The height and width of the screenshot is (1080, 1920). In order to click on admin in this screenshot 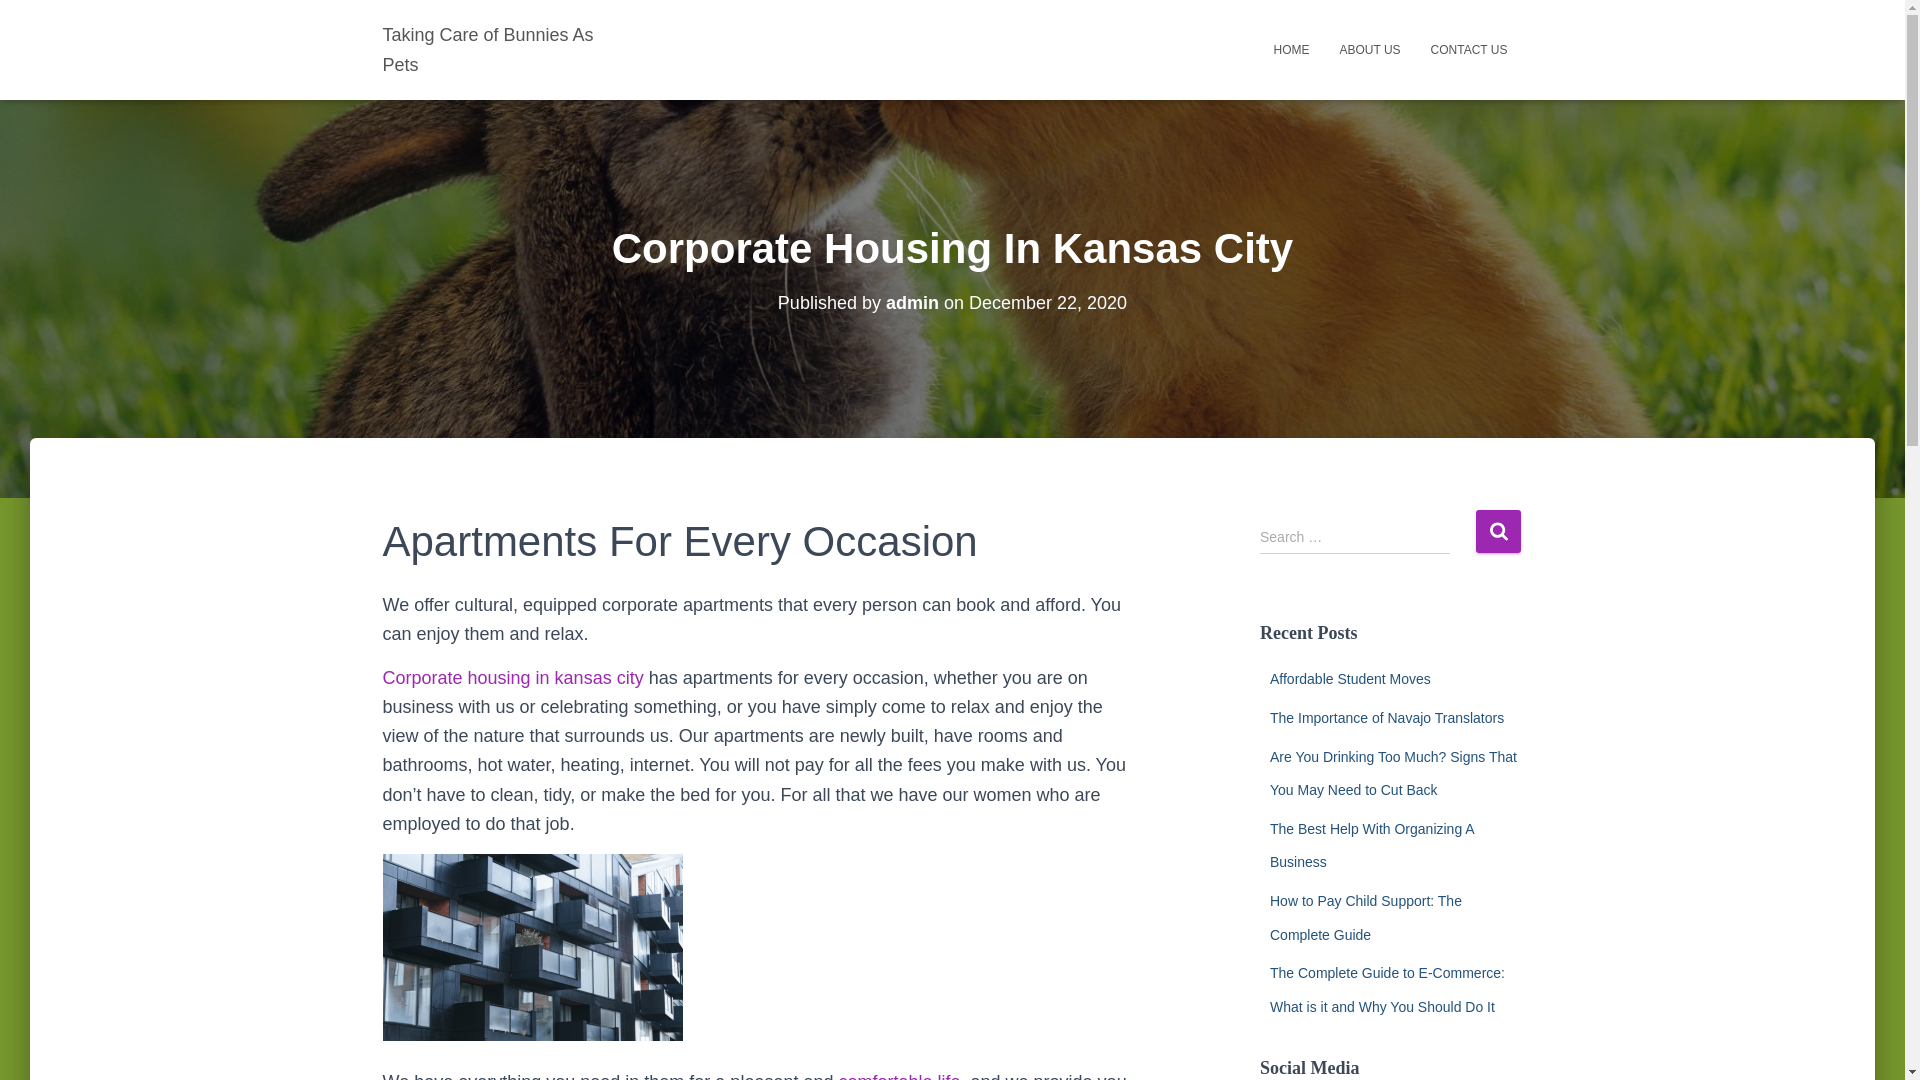, I will do `click(912, 302)`.